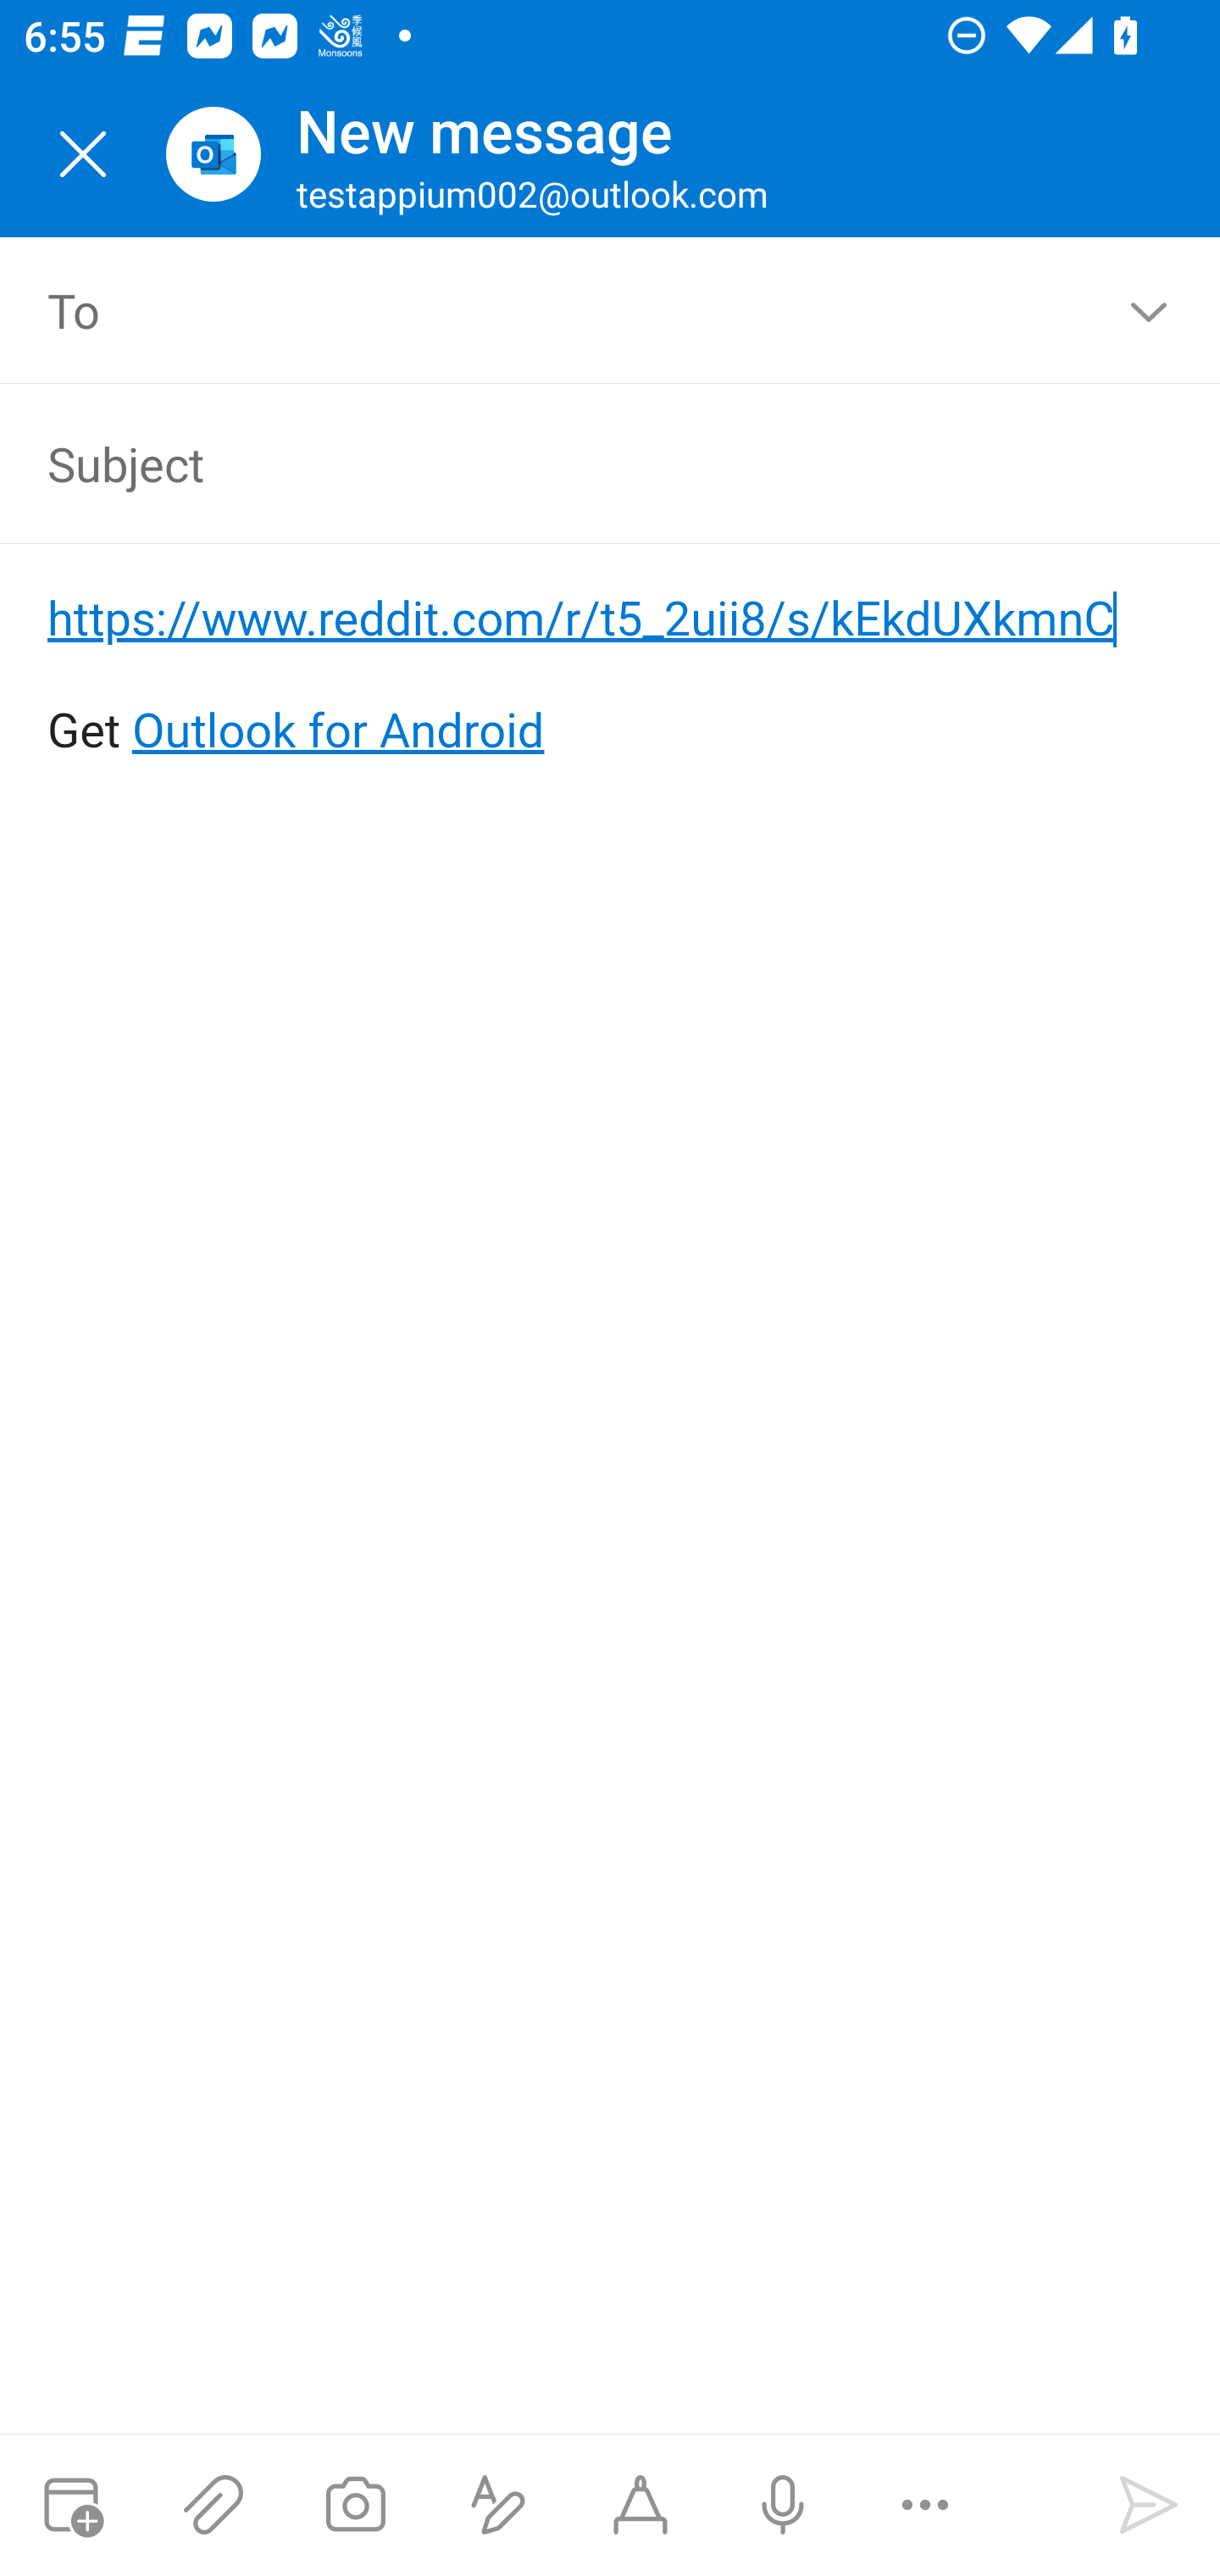 This screenshot has width=1220, height=2576. I want to click on More options, so click(925, 2505).